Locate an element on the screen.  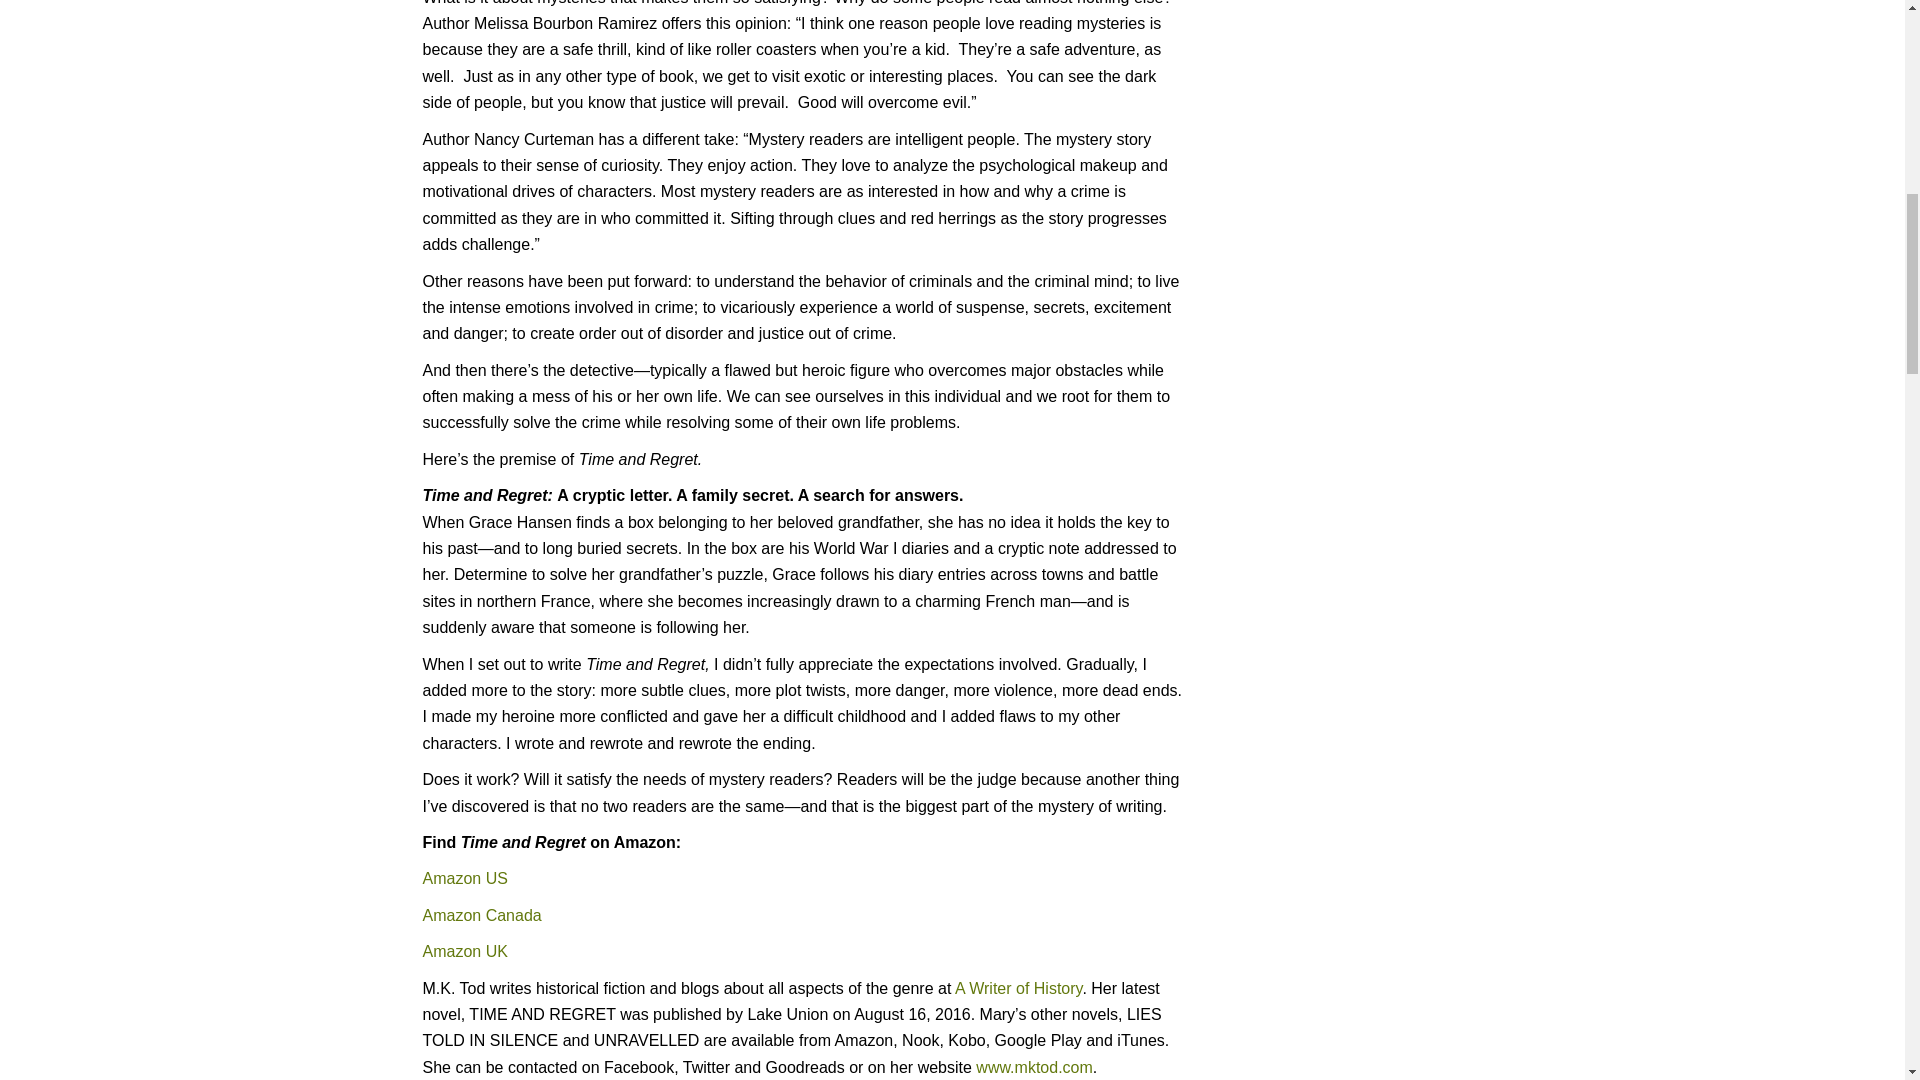
A Writer of History is located at coordinates (1018, 988).